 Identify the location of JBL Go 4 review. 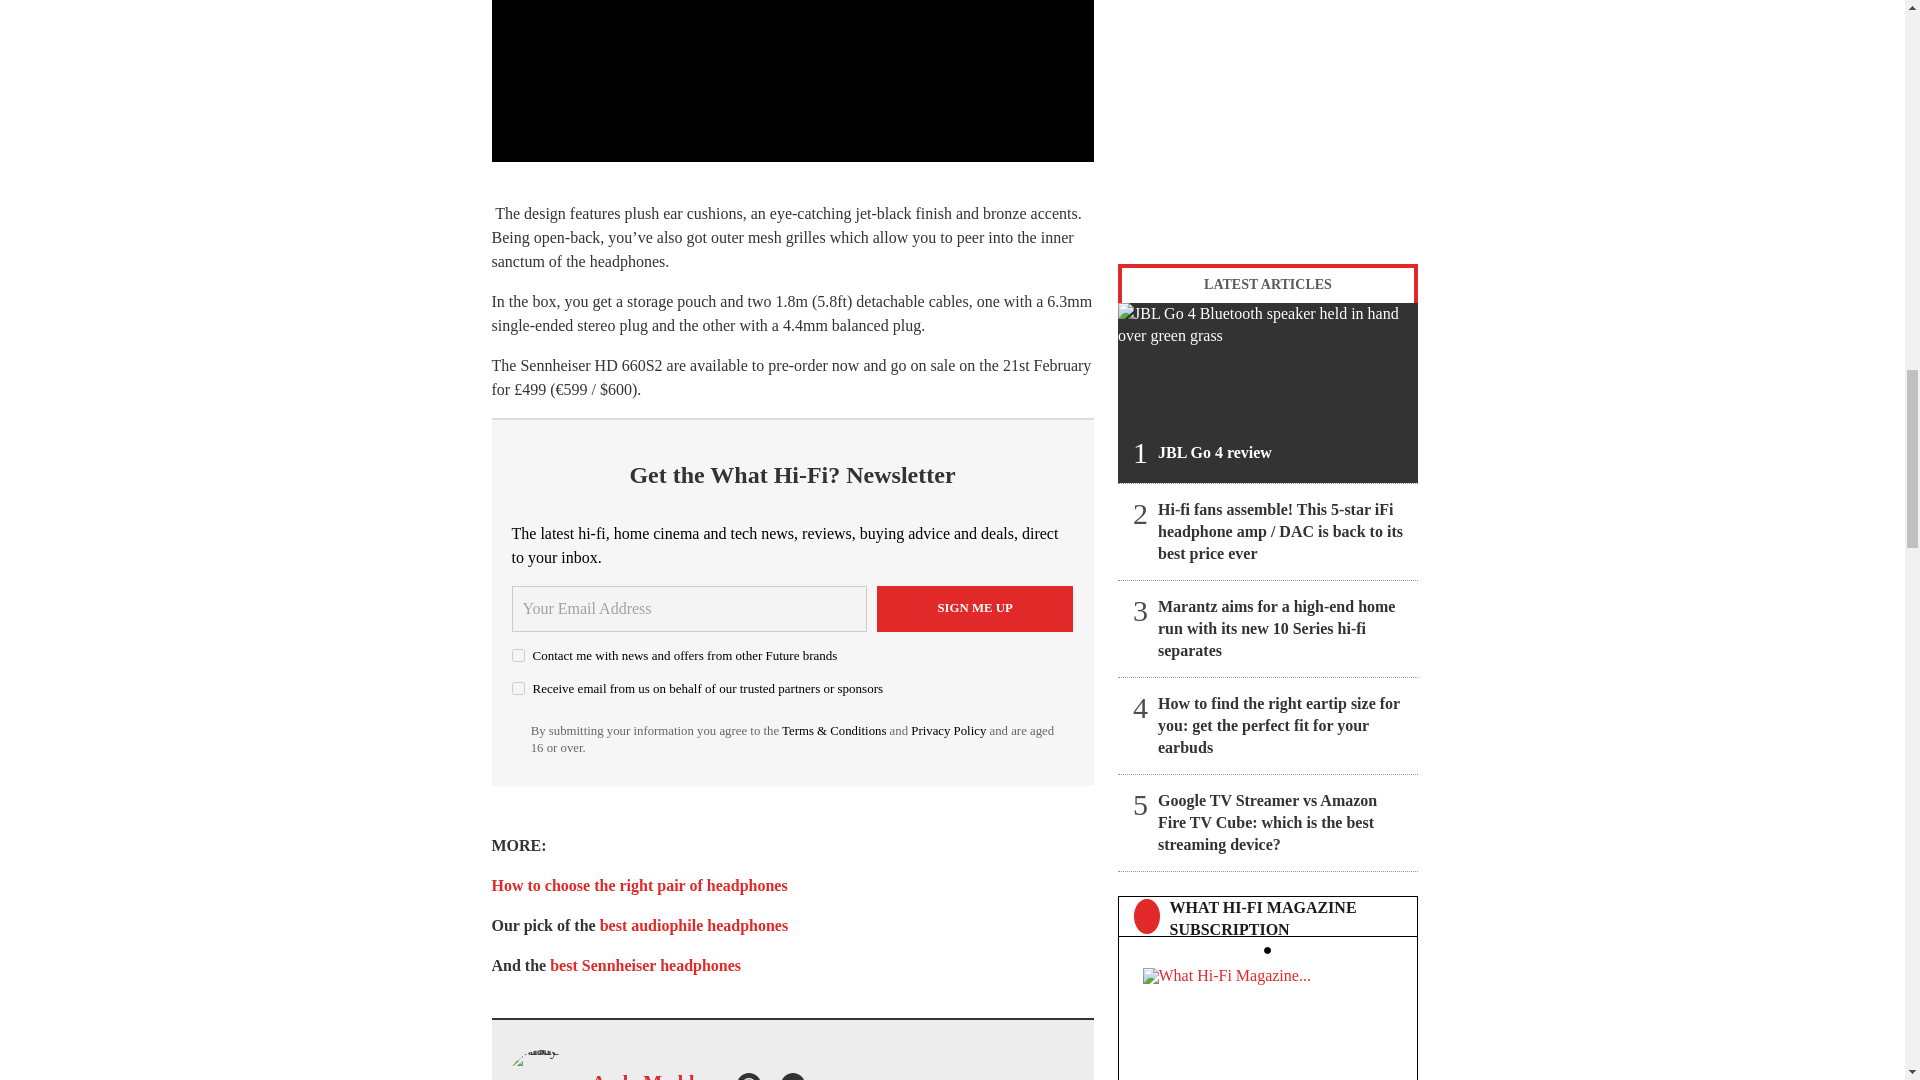
(1268, 392).